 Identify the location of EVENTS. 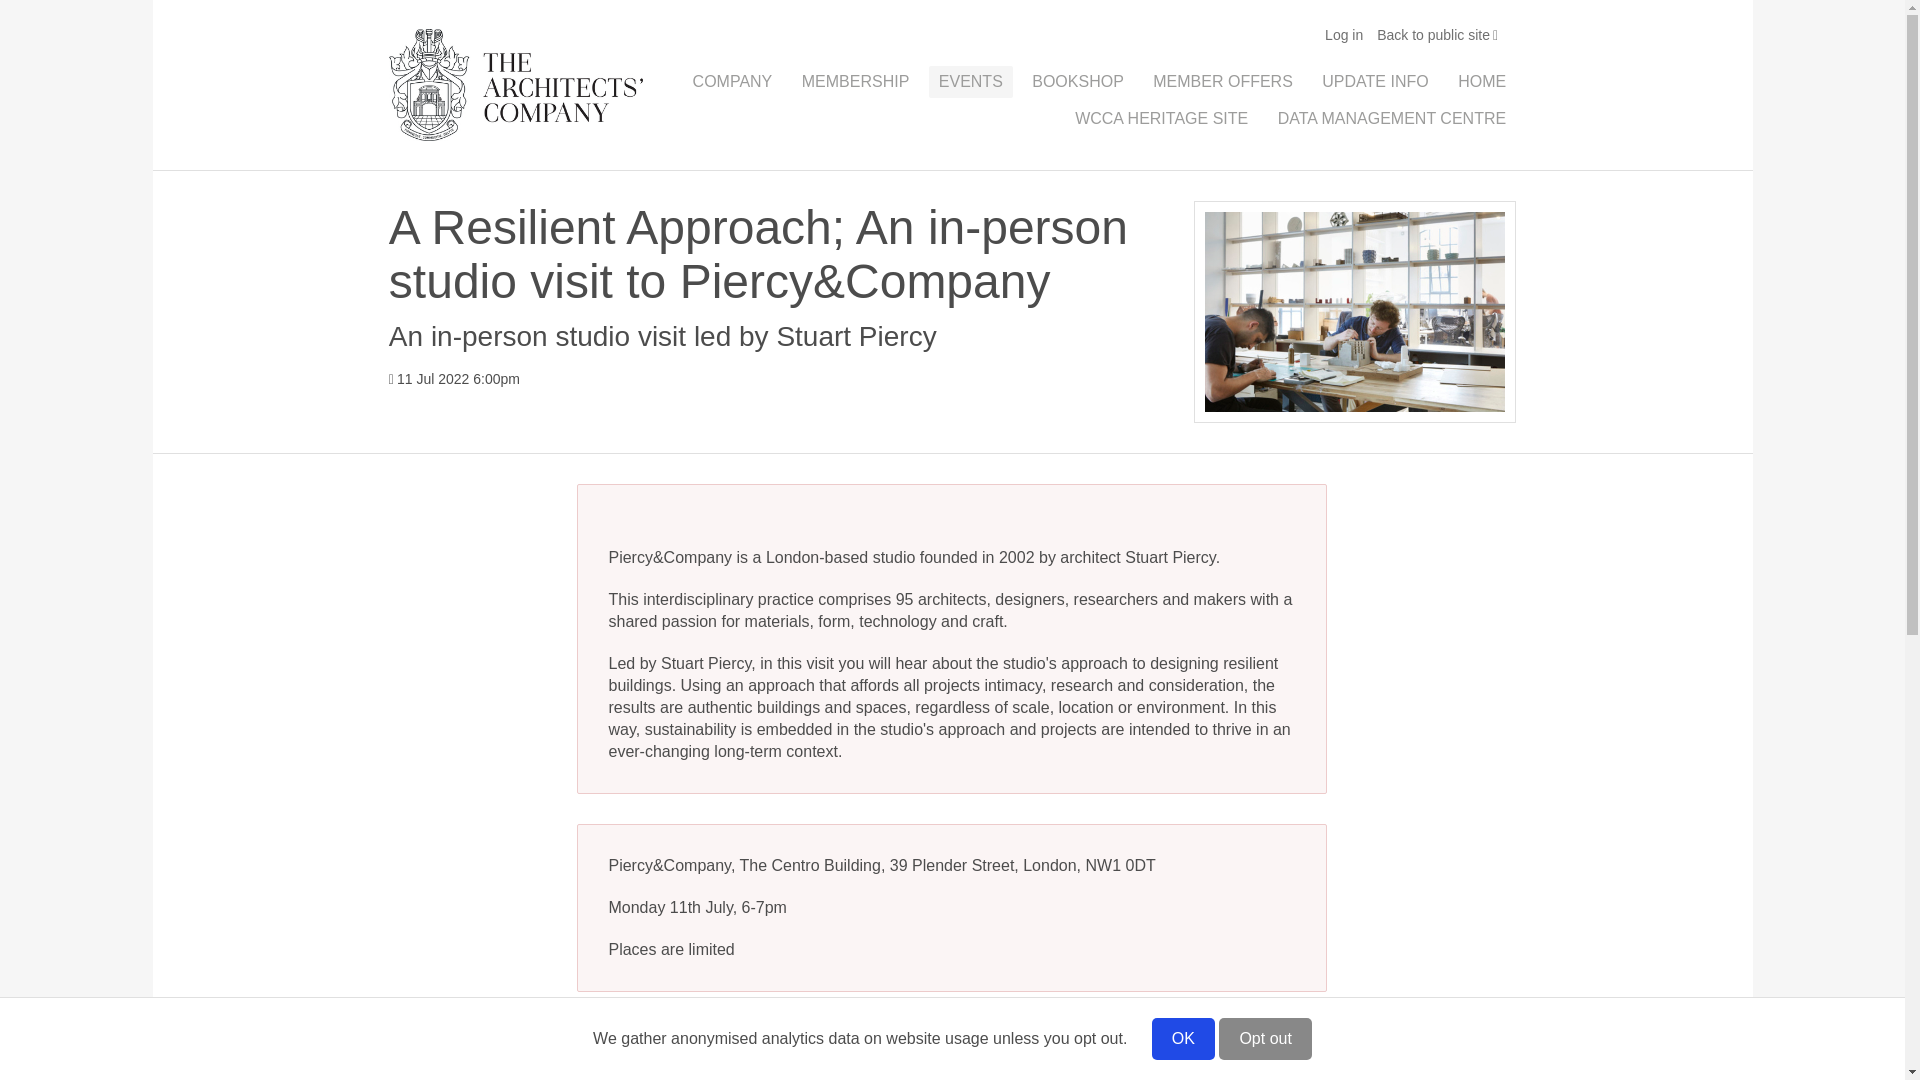
(971, 82).